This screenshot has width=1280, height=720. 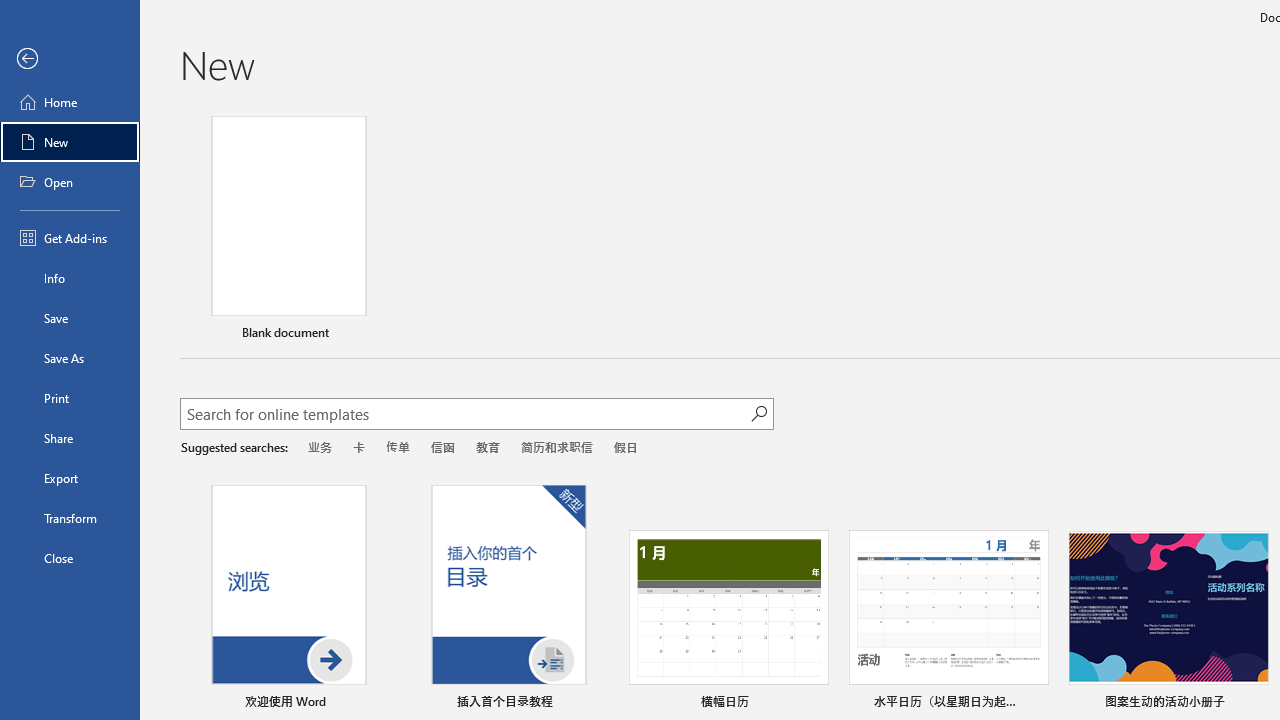 What do you see at coordinates (70, 238) in the screenshot?
I see `Get Add-ins` at bounding box center [70, 238].